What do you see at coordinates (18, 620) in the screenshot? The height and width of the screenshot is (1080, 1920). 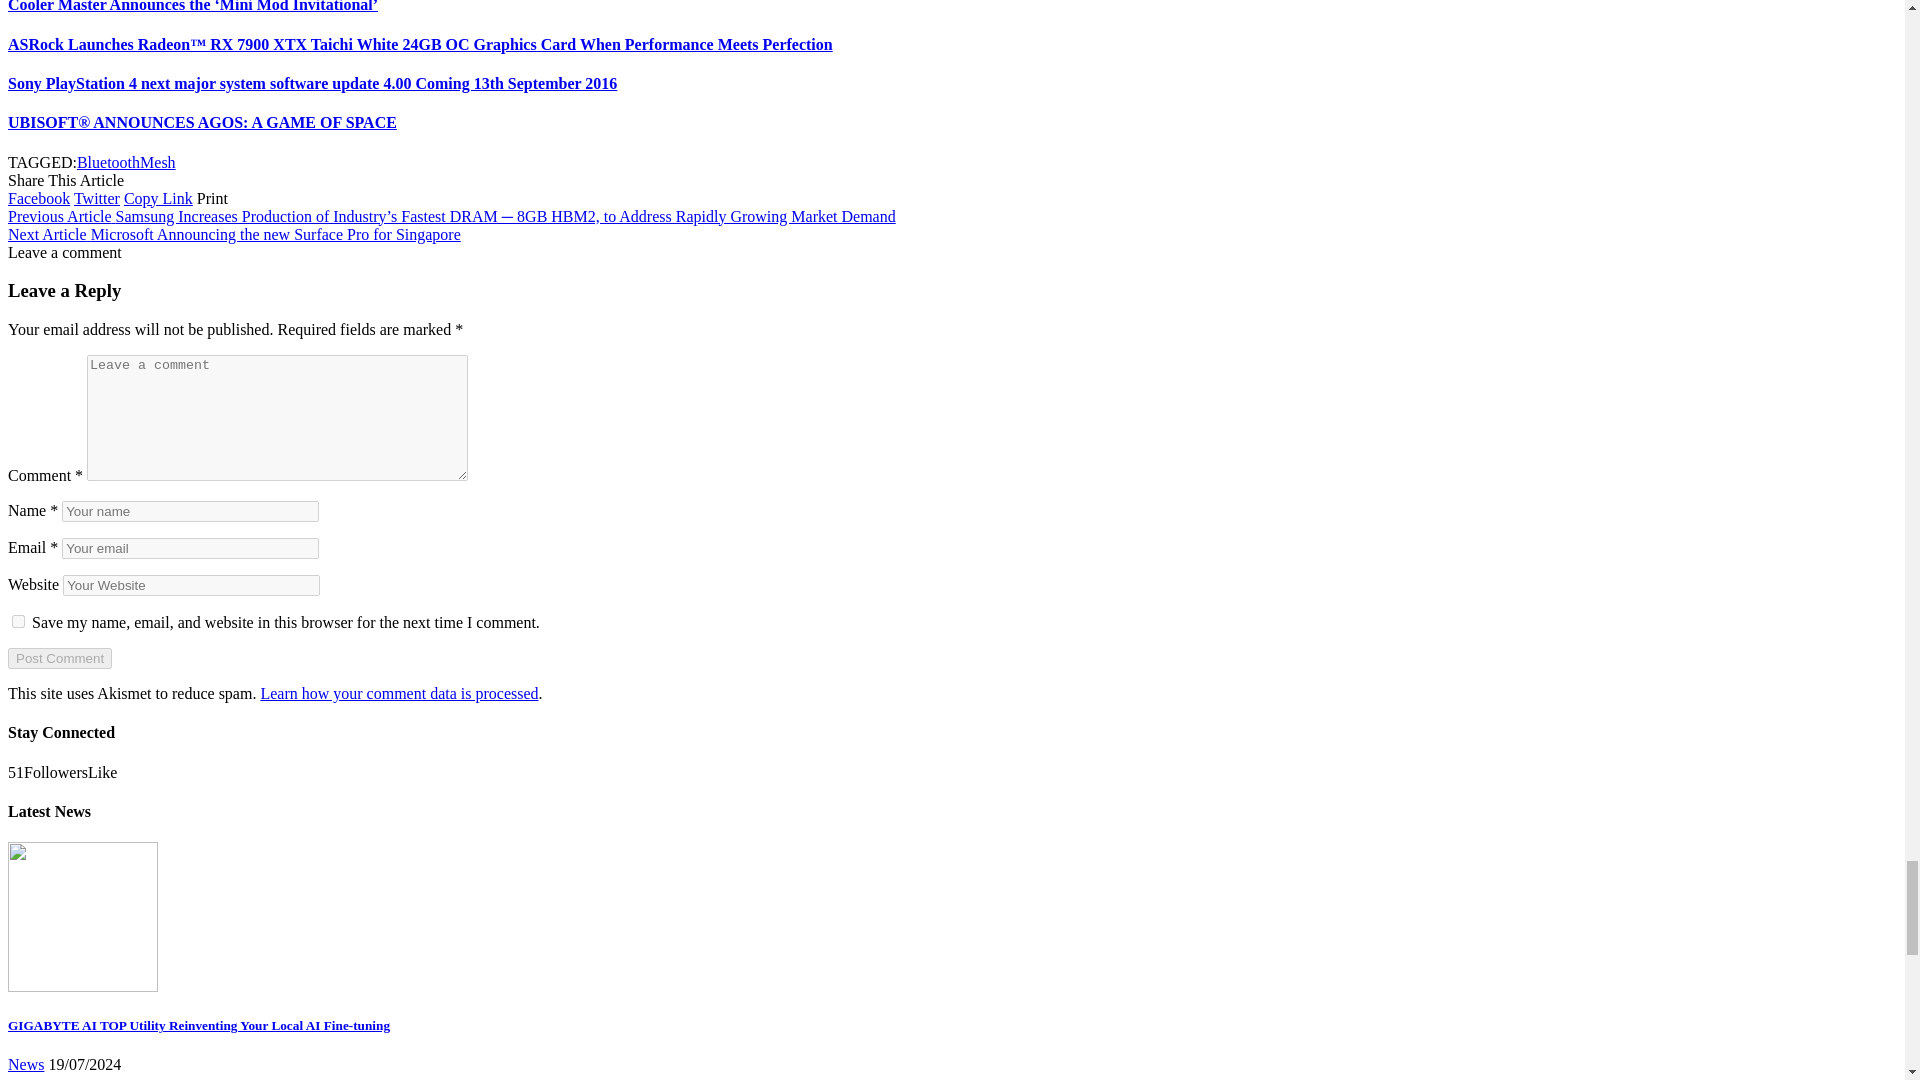 I see `yes` at bounding box center [18, 620].